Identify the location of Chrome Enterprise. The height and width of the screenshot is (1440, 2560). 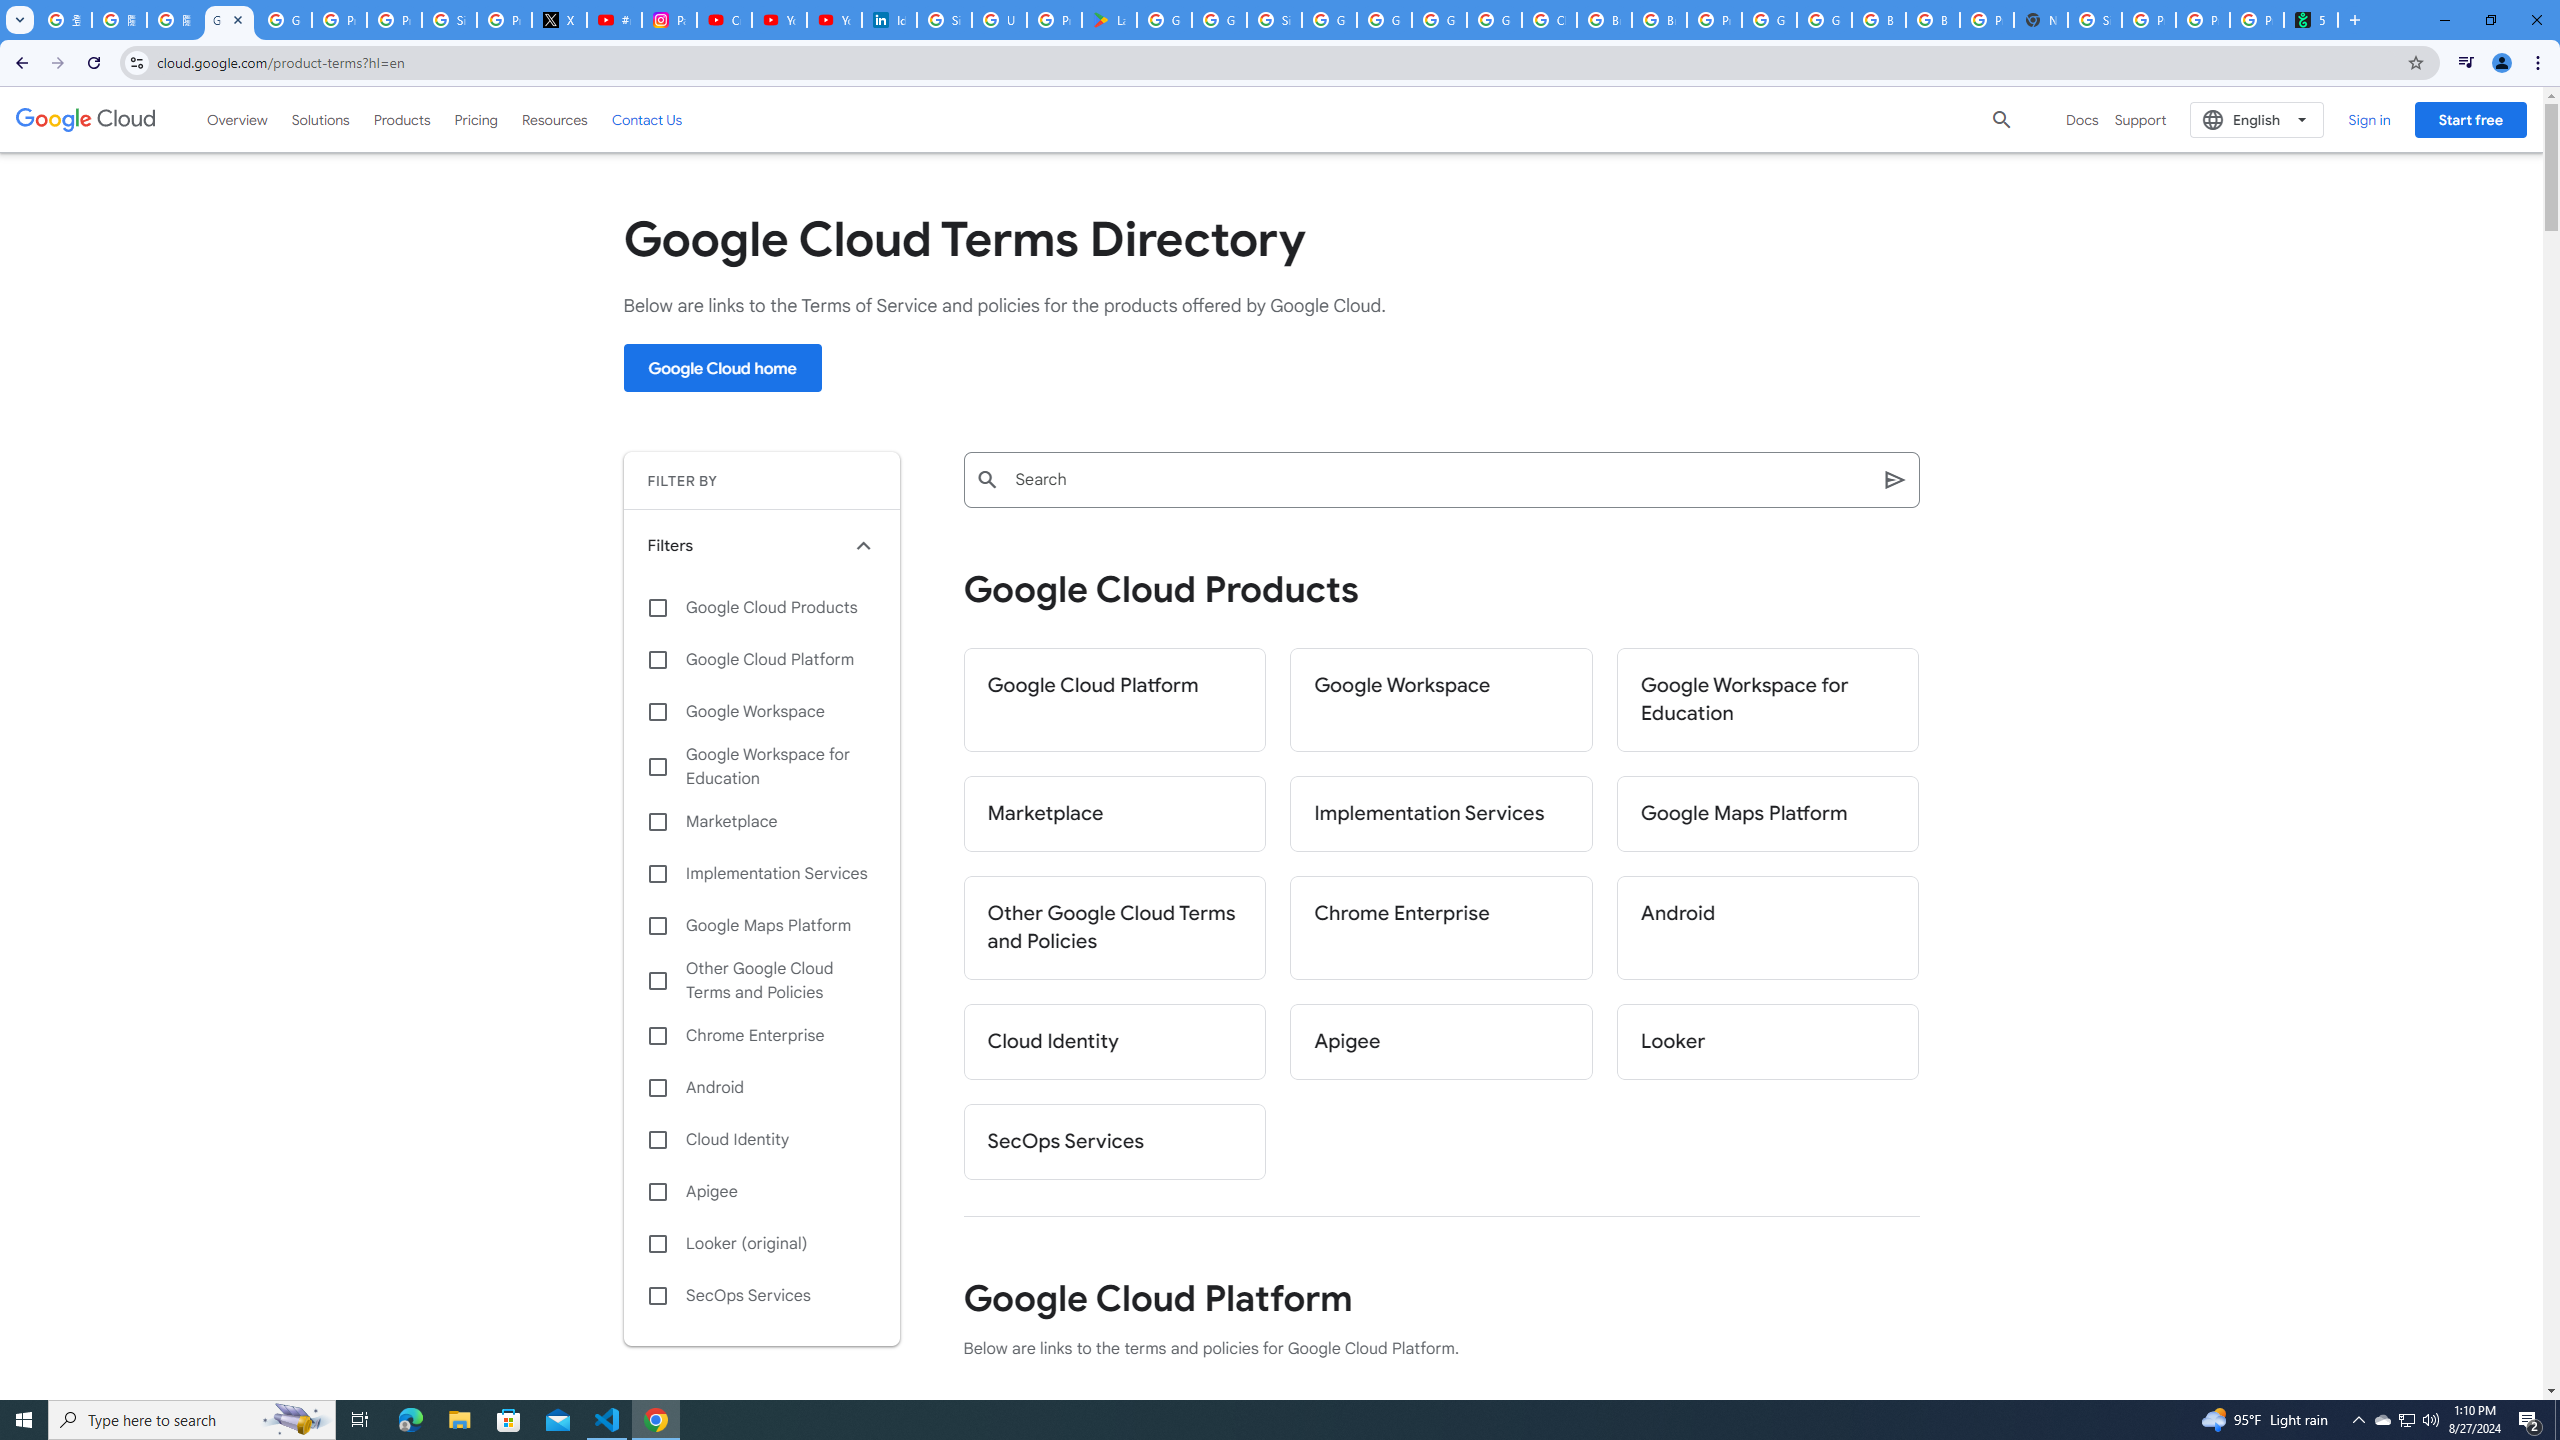
(762, 1036).